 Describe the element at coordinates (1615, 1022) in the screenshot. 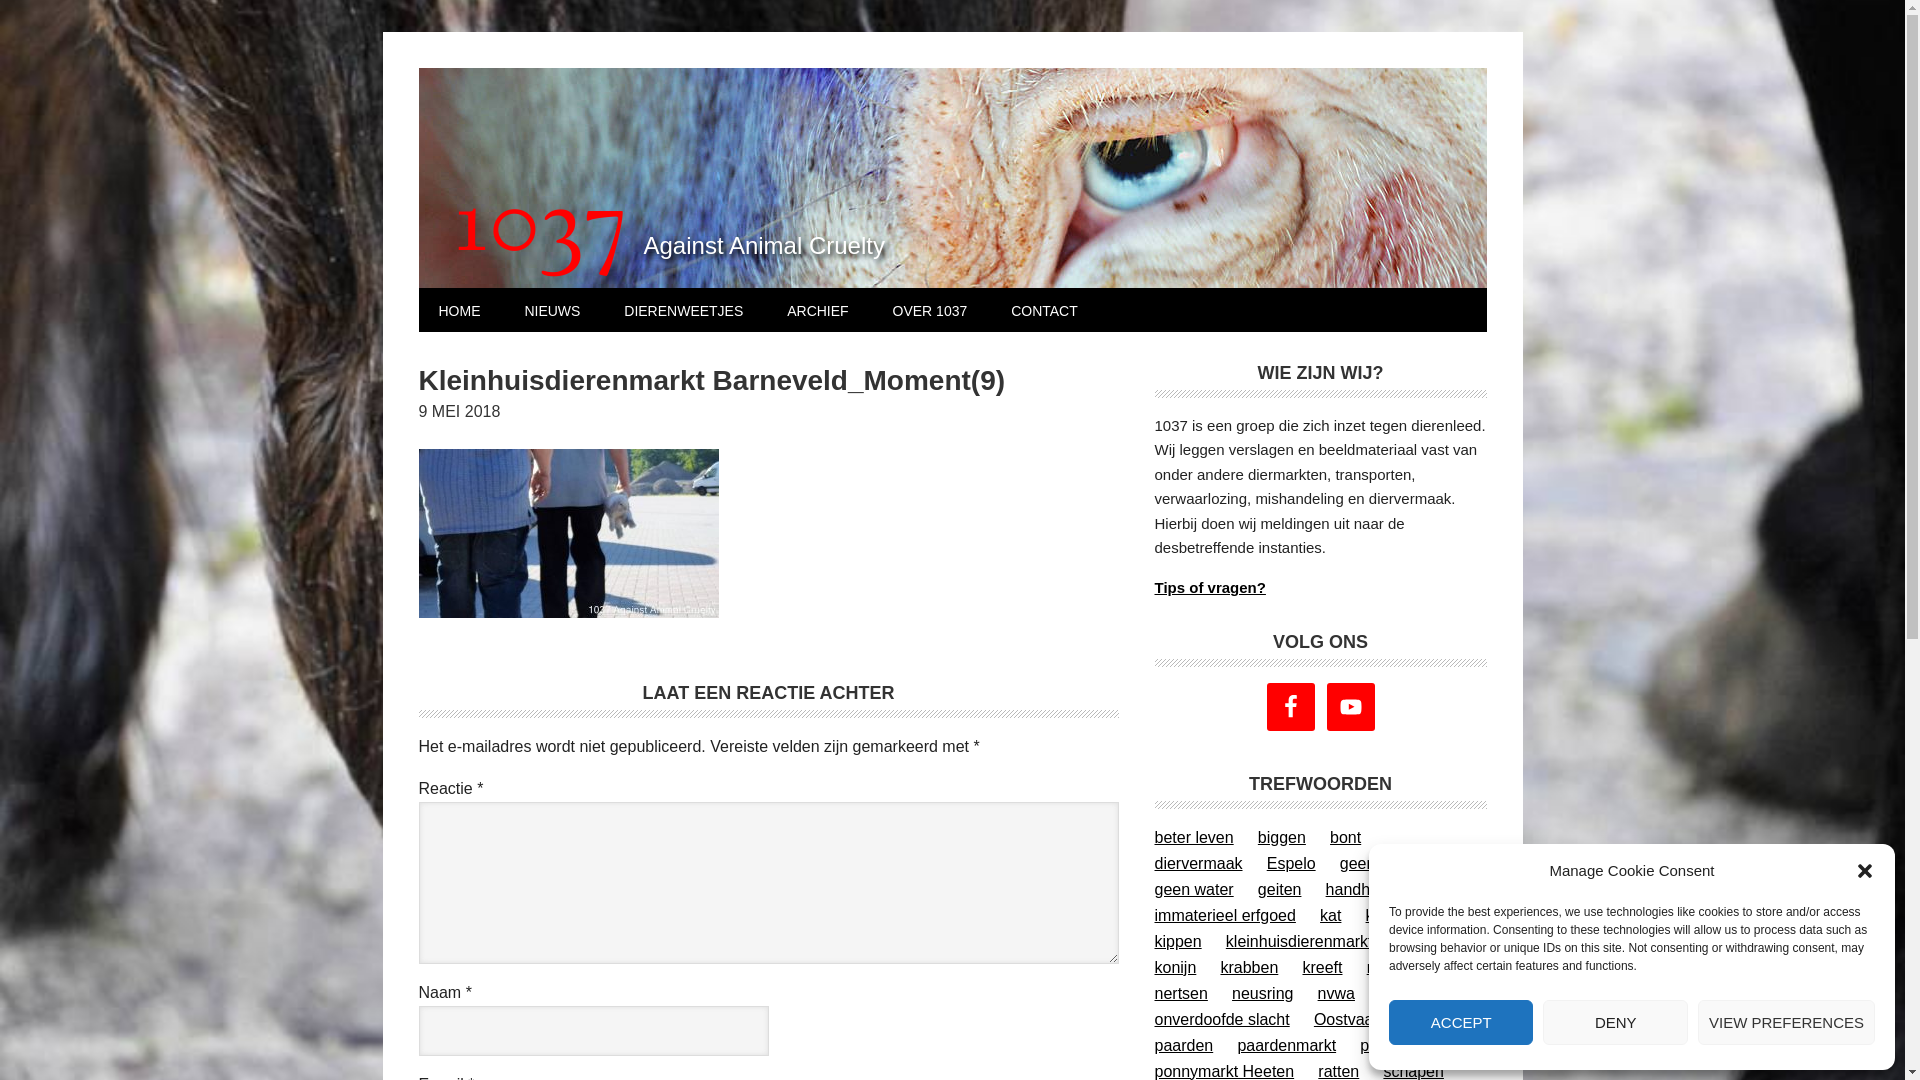

I see `DENY` at that location.